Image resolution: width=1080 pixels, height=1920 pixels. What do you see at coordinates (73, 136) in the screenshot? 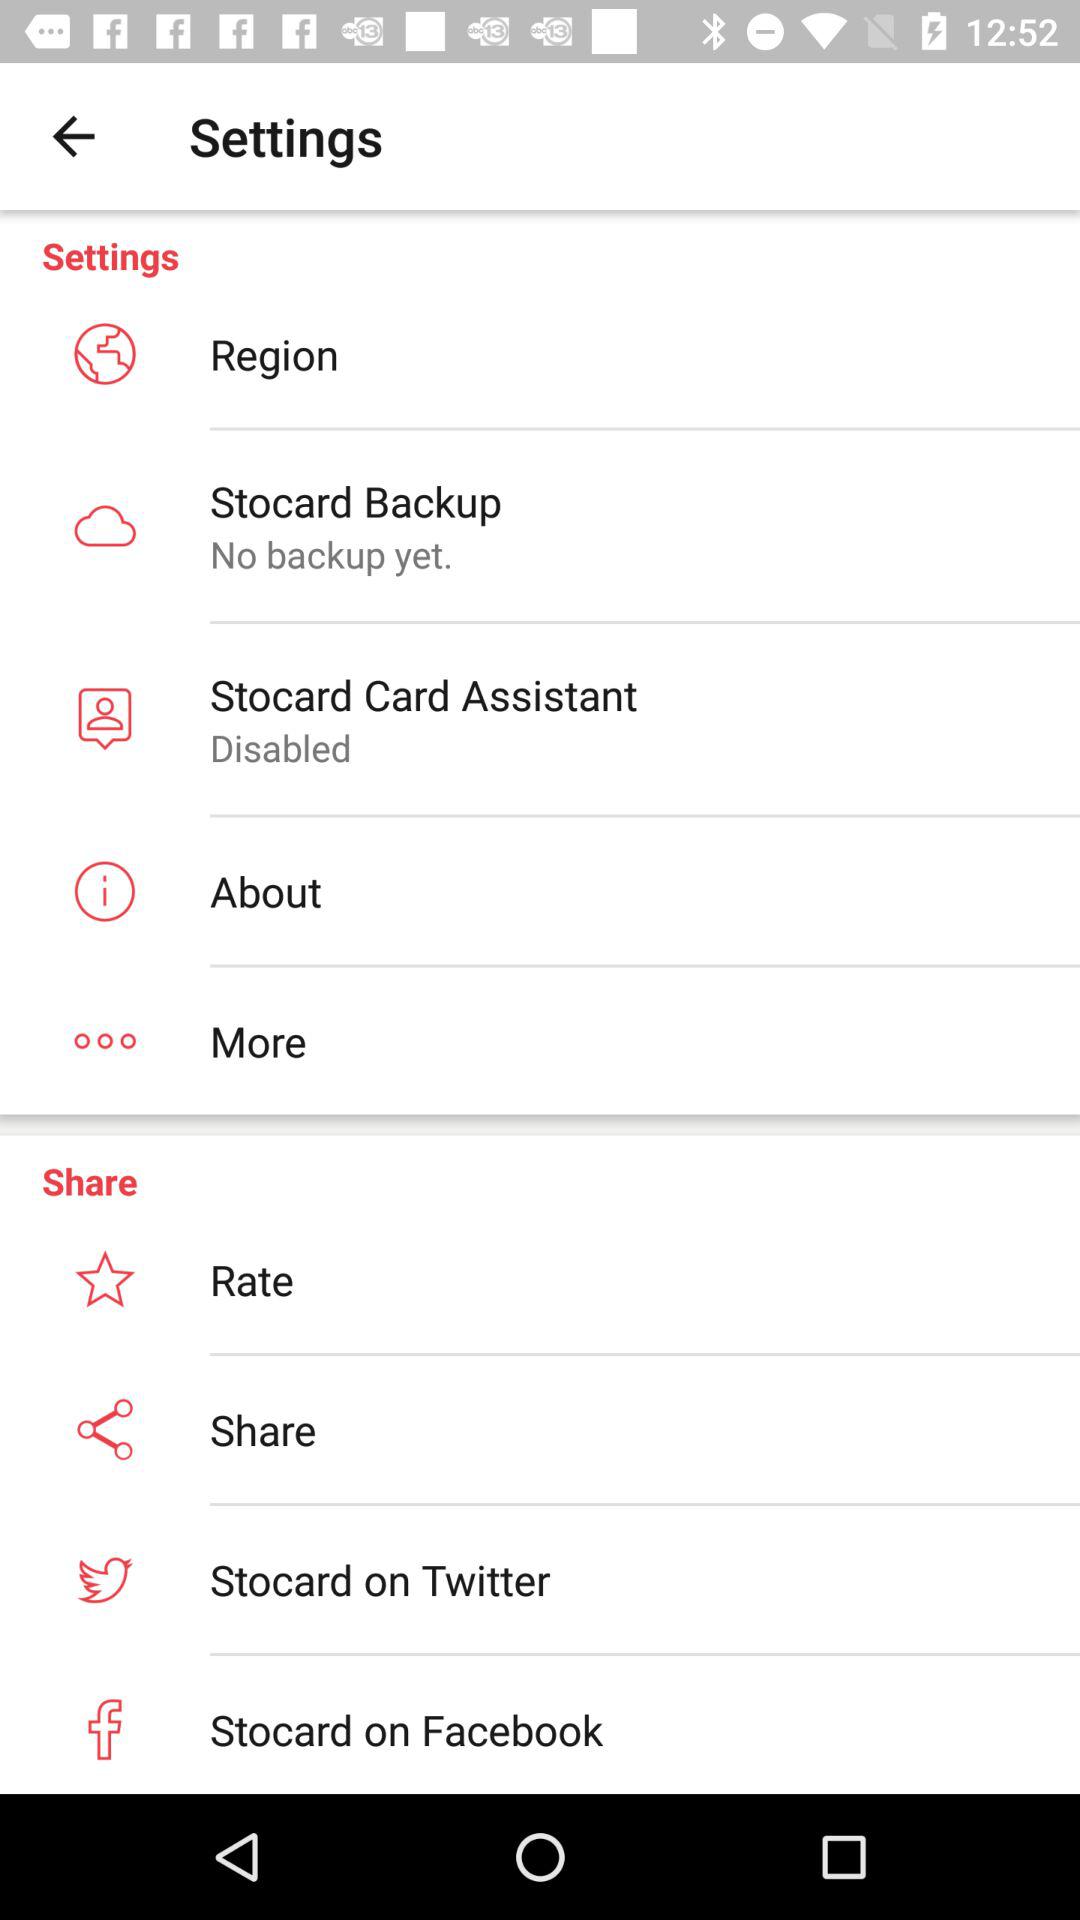
I see `click the item to the left of settings item` at bounding box center [73, 136].